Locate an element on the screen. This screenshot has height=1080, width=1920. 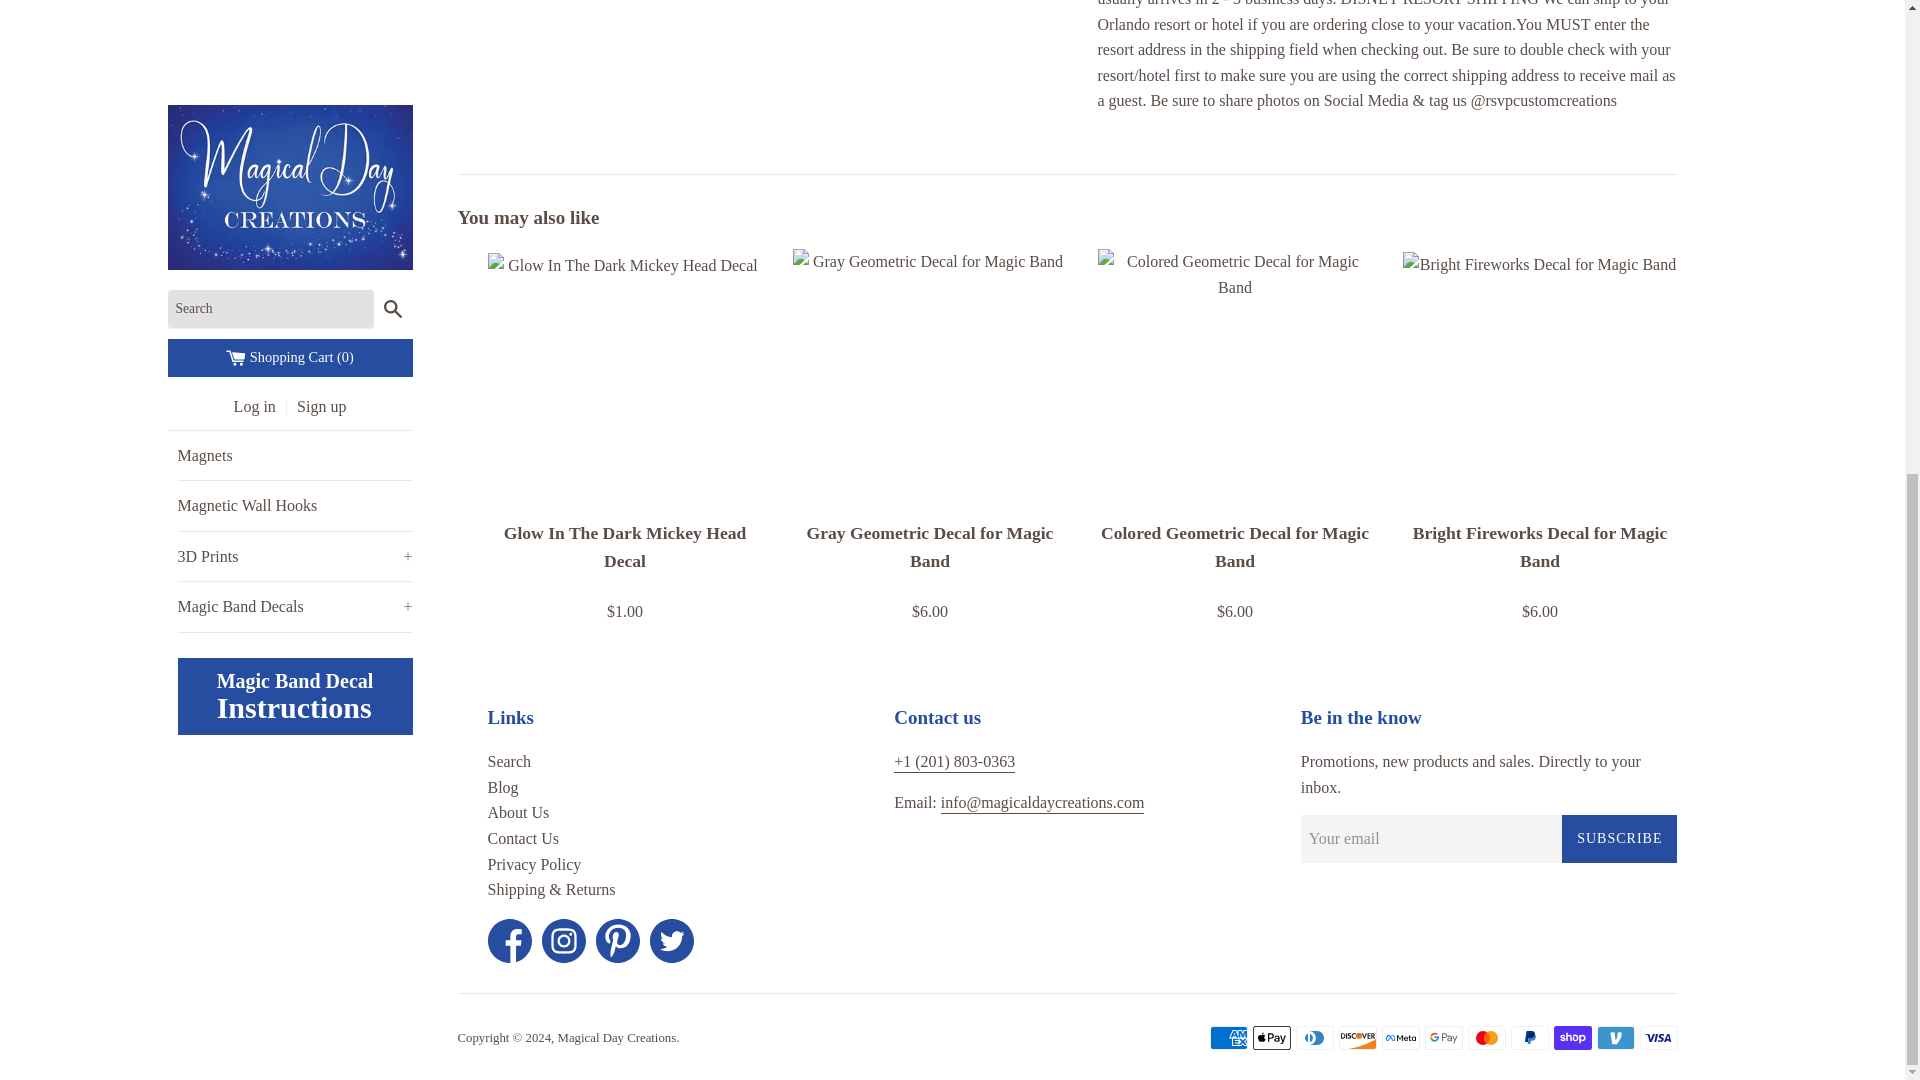
tel:12018030363 is located at coordinates (954, 762).